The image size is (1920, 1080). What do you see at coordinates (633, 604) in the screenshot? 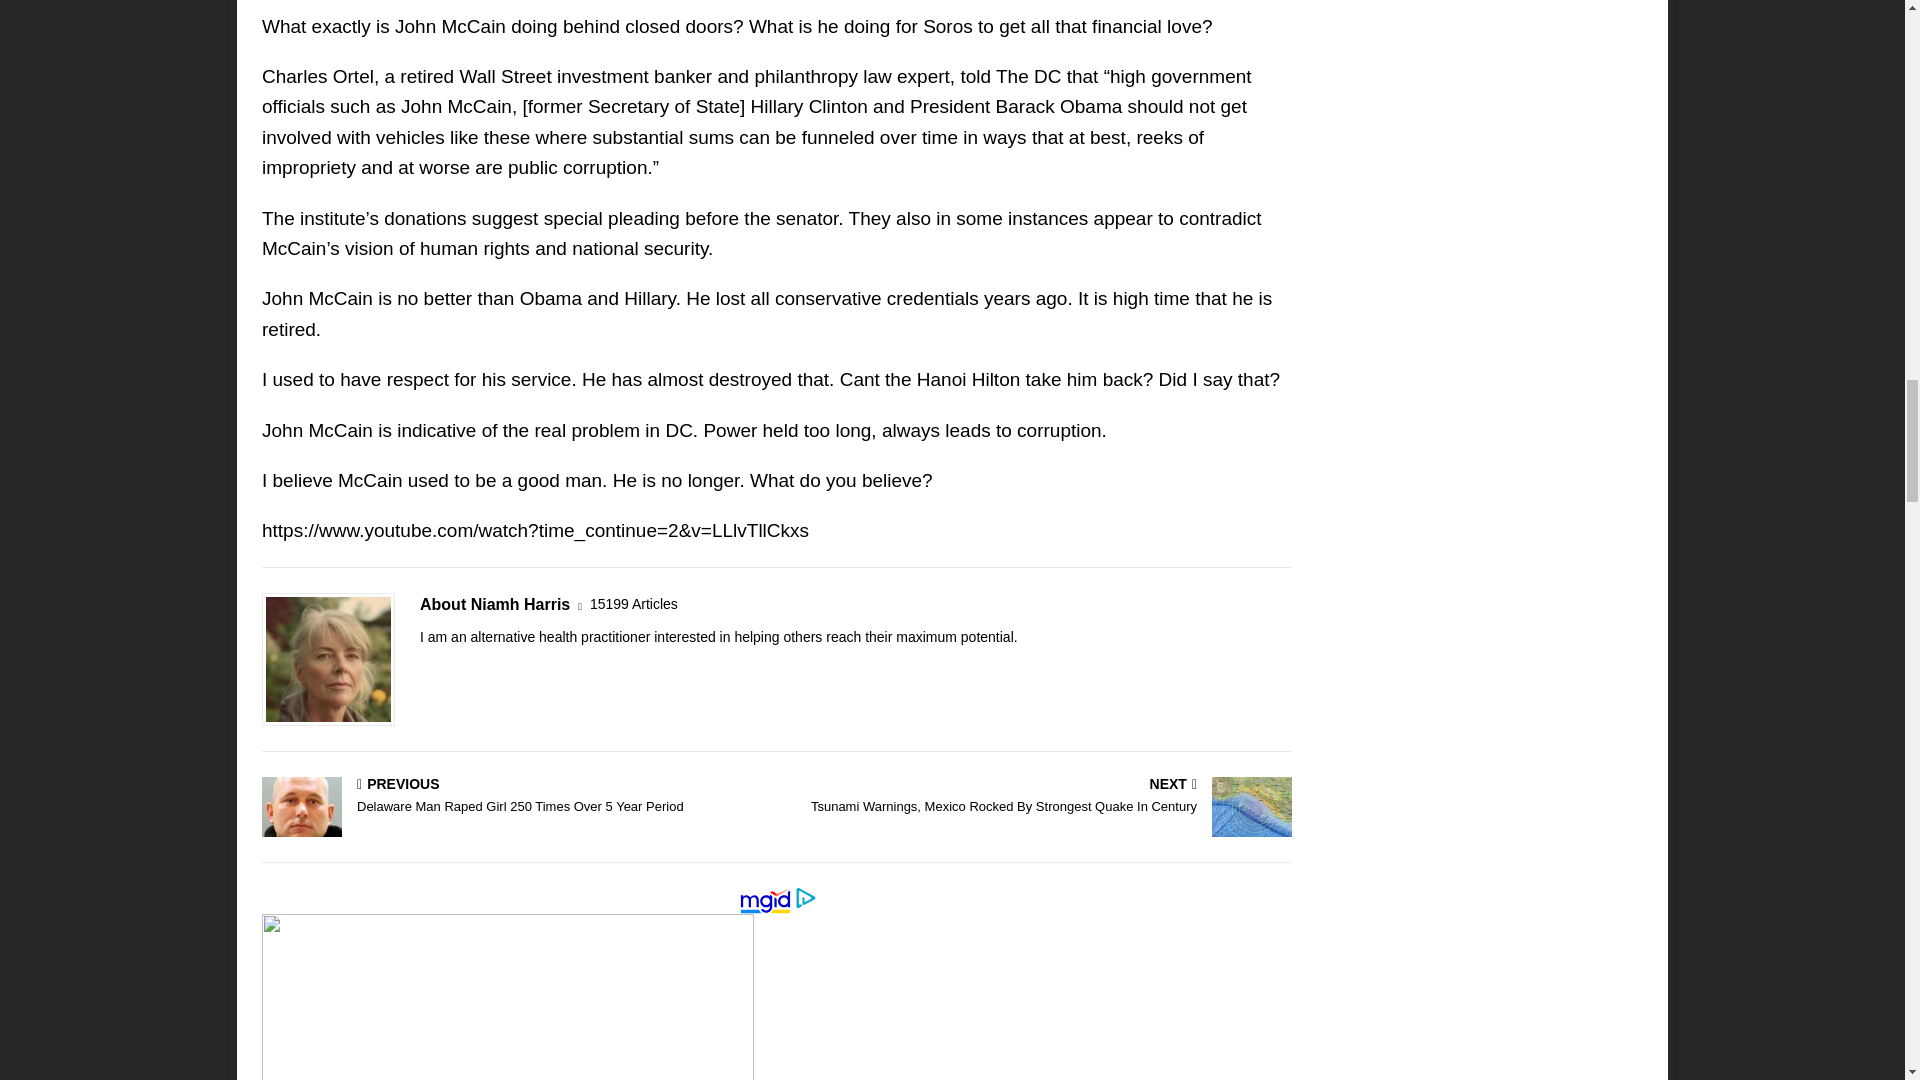
I see `More articles written by Niamh Harris'` at bounding box center [633, 604].